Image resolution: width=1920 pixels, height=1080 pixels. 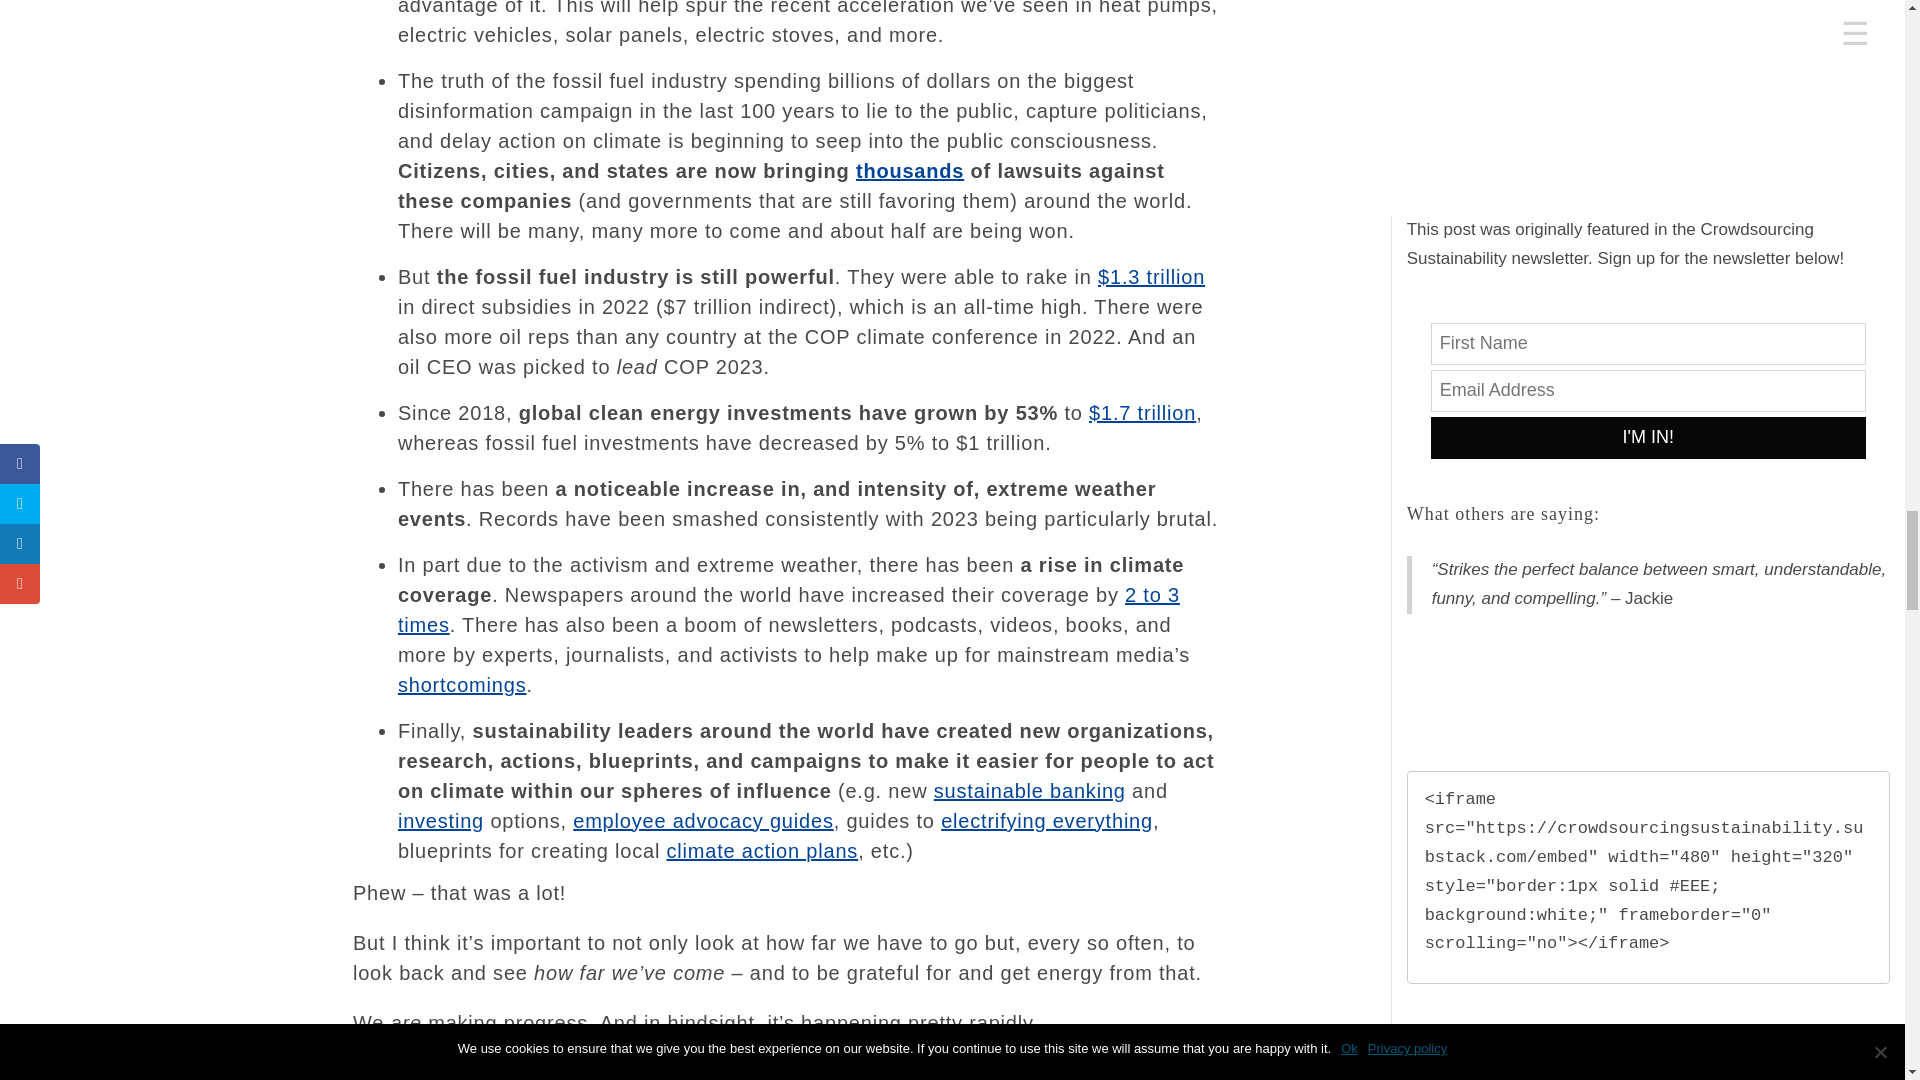 What do you see at coordinates (910, 170) in the screenshot?
I see `thousands` at bounding box center [910, 170].